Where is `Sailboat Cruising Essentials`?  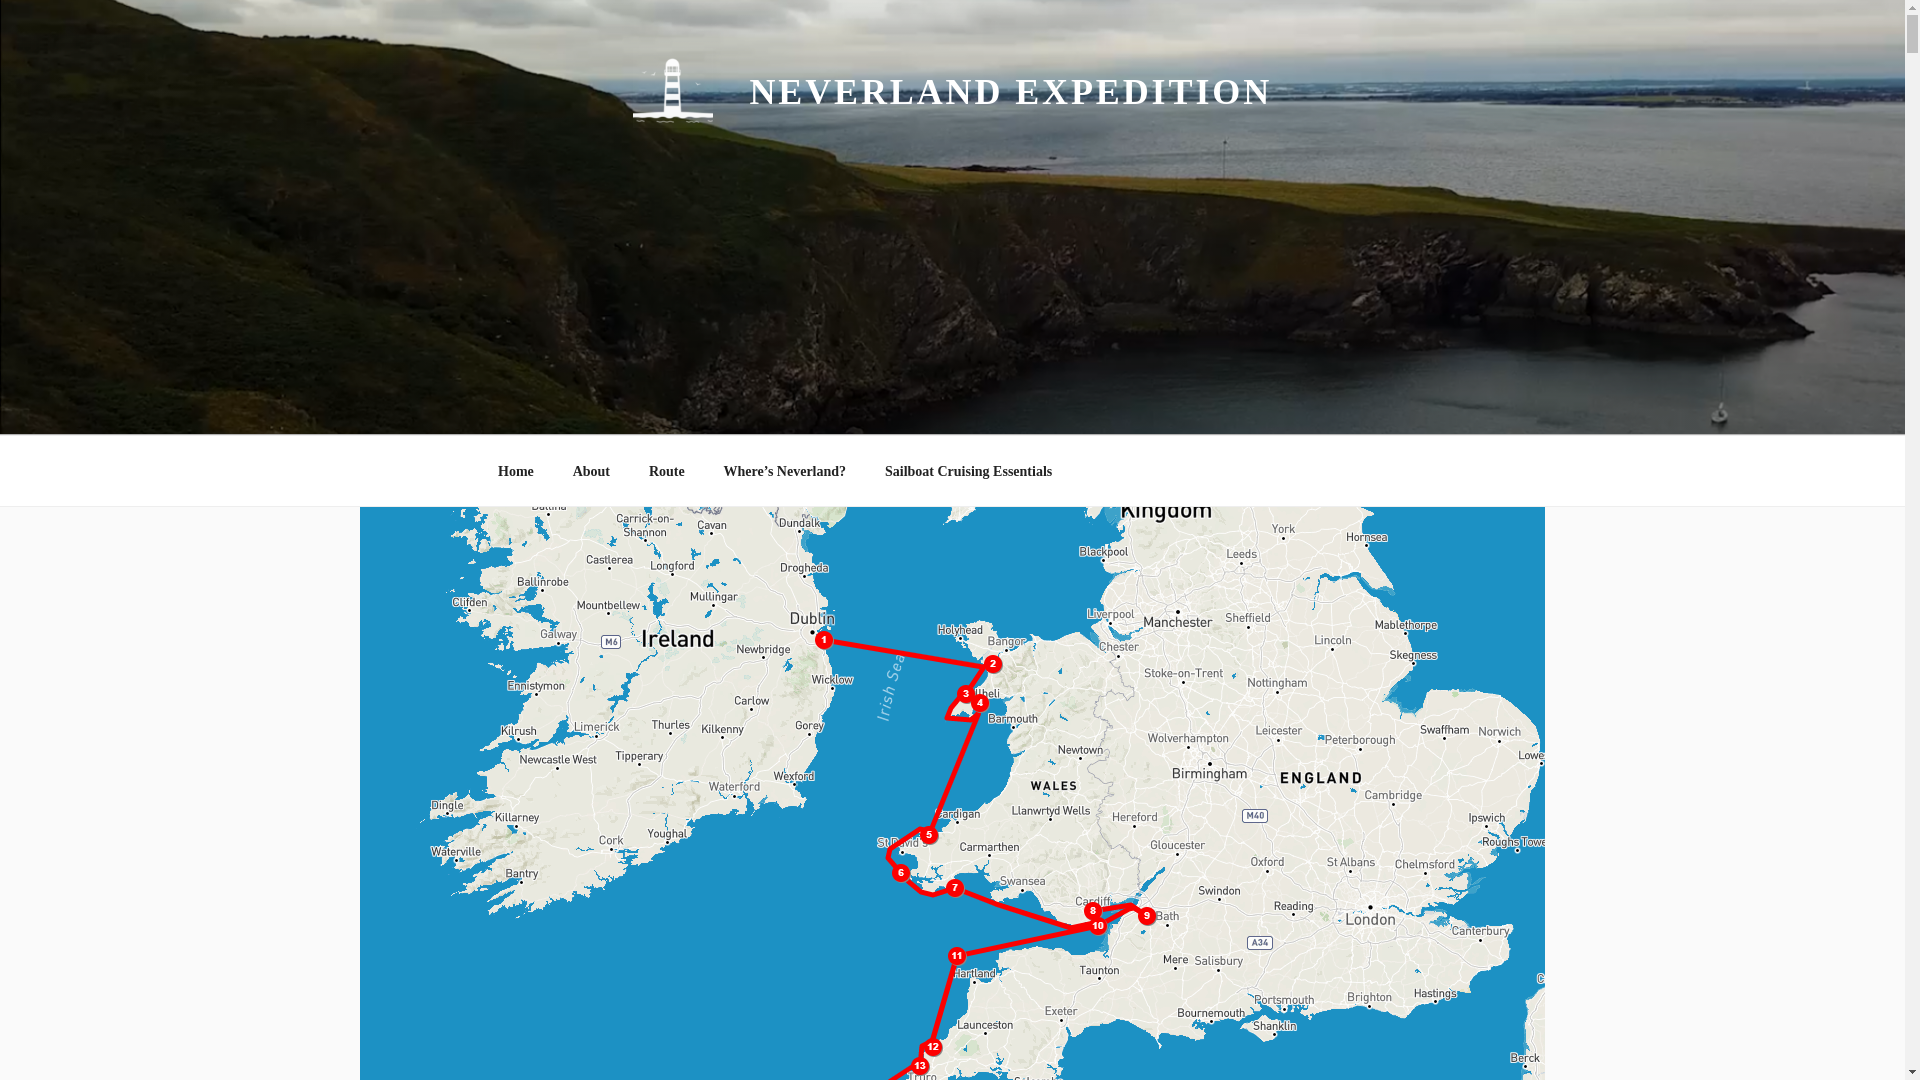 Sailboat Cruising Essentials is located at coordinates (968, 470).